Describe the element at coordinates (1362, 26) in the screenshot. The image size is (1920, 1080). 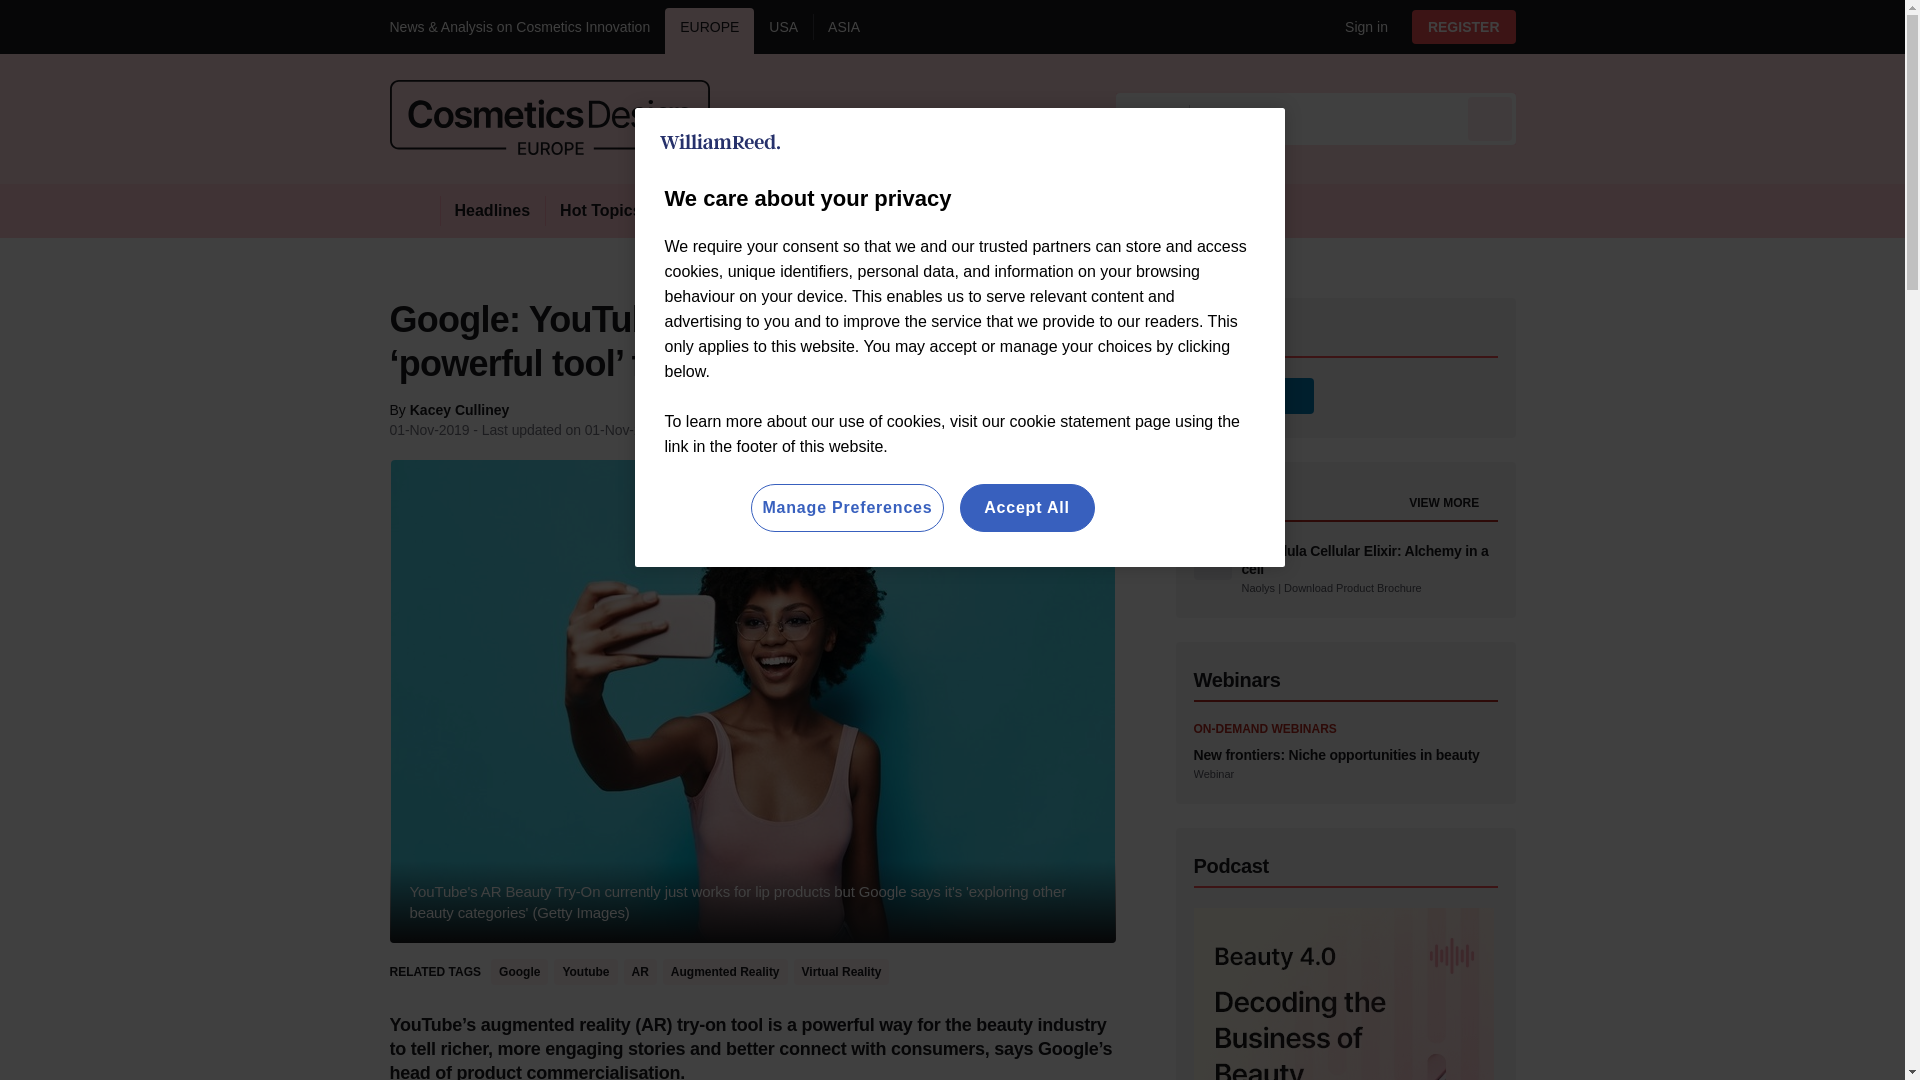
I see `Sign out` at that location.